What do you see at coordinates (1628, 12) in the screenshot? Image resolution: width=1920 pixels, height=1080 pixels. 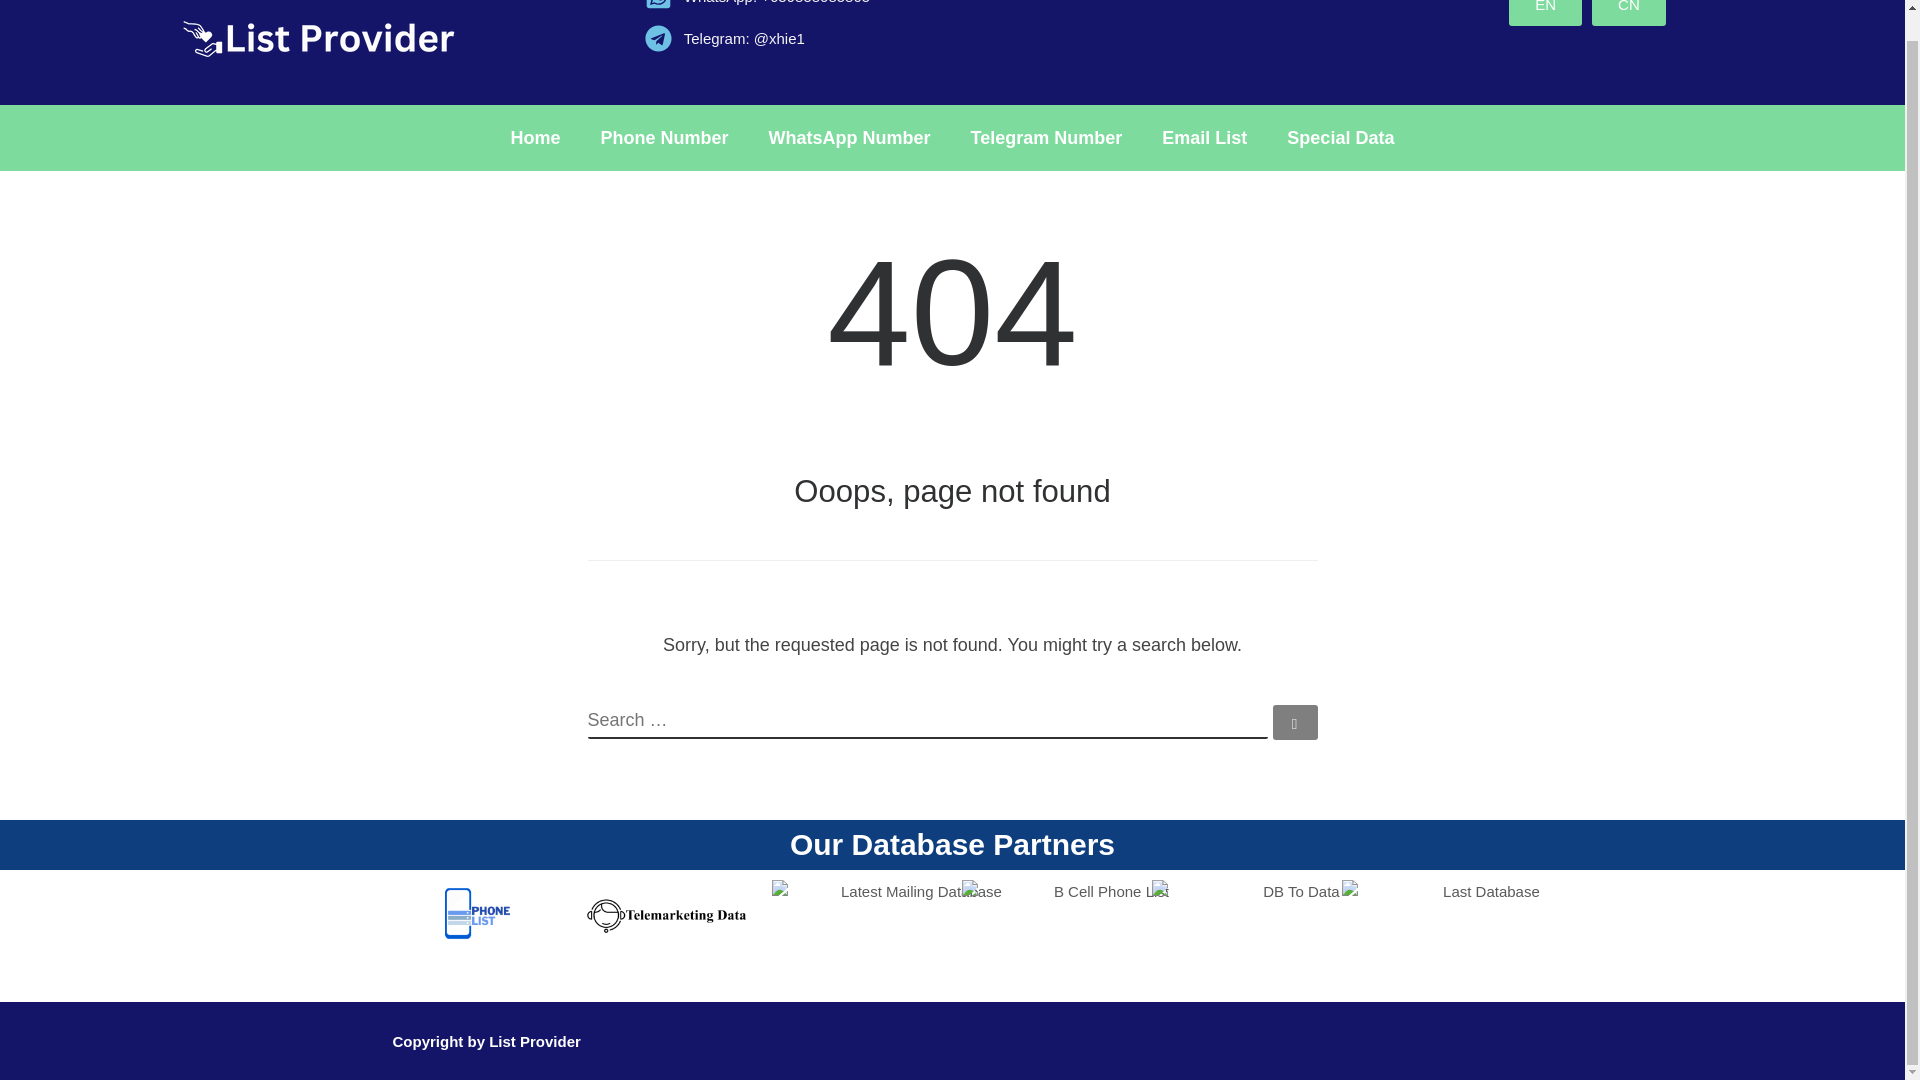 I see `CN` at bounding box center [1628, 12].